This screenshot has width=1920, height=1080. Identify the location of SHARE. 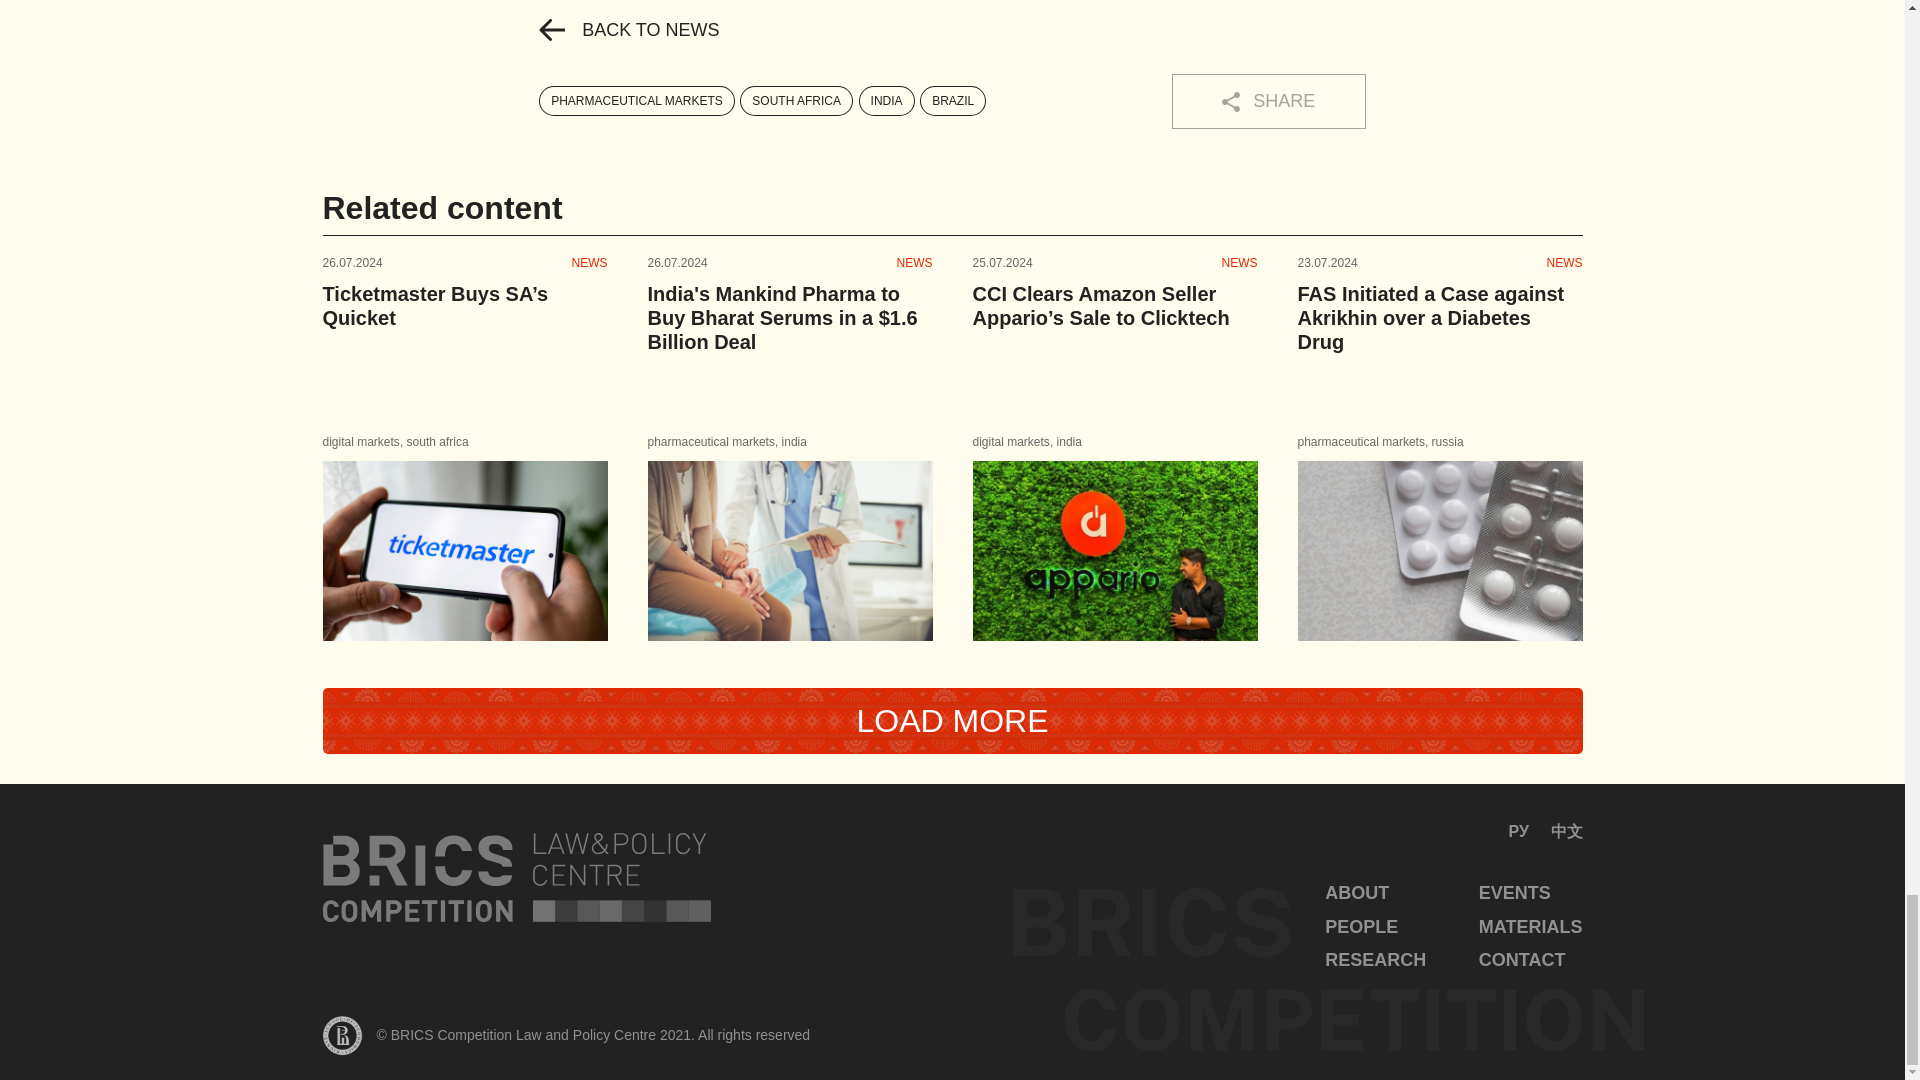
(1268, 101).